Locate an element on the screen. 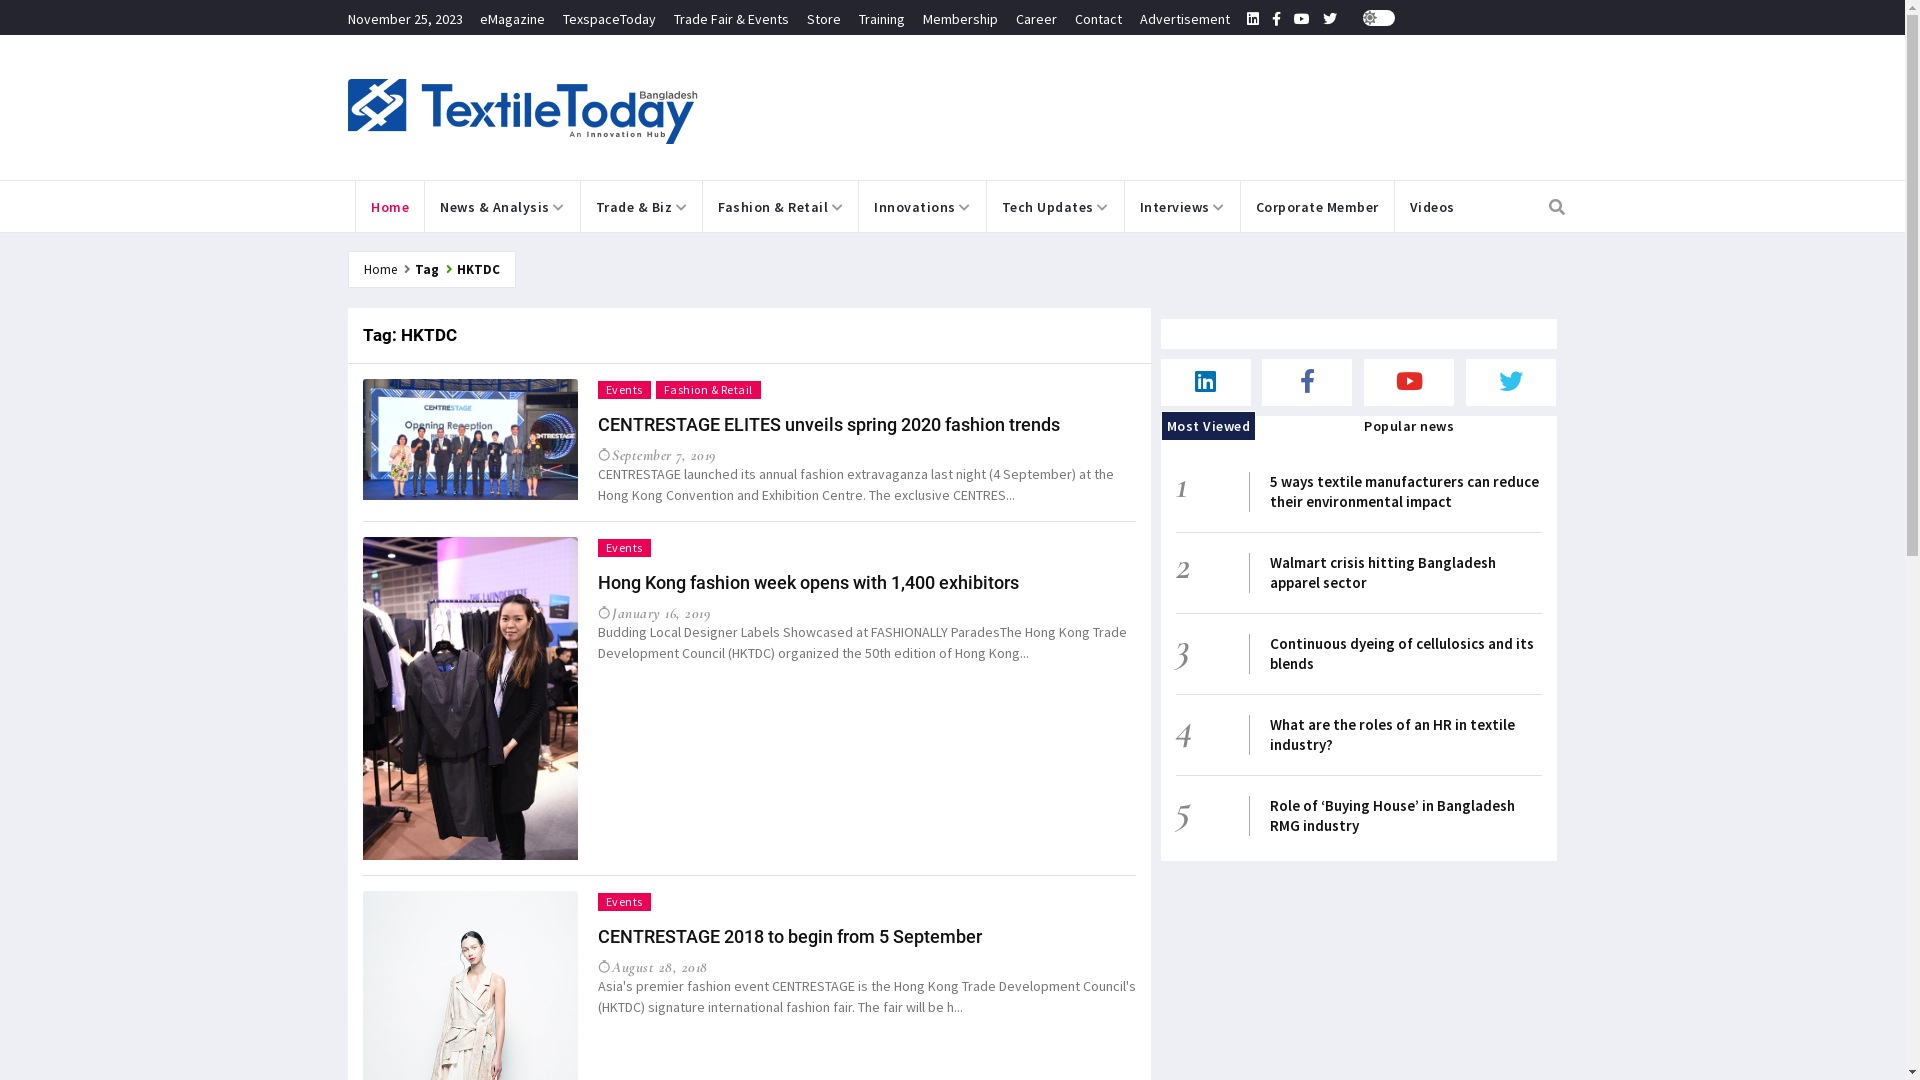  News & Analysis is located at coordinates (502, 206).